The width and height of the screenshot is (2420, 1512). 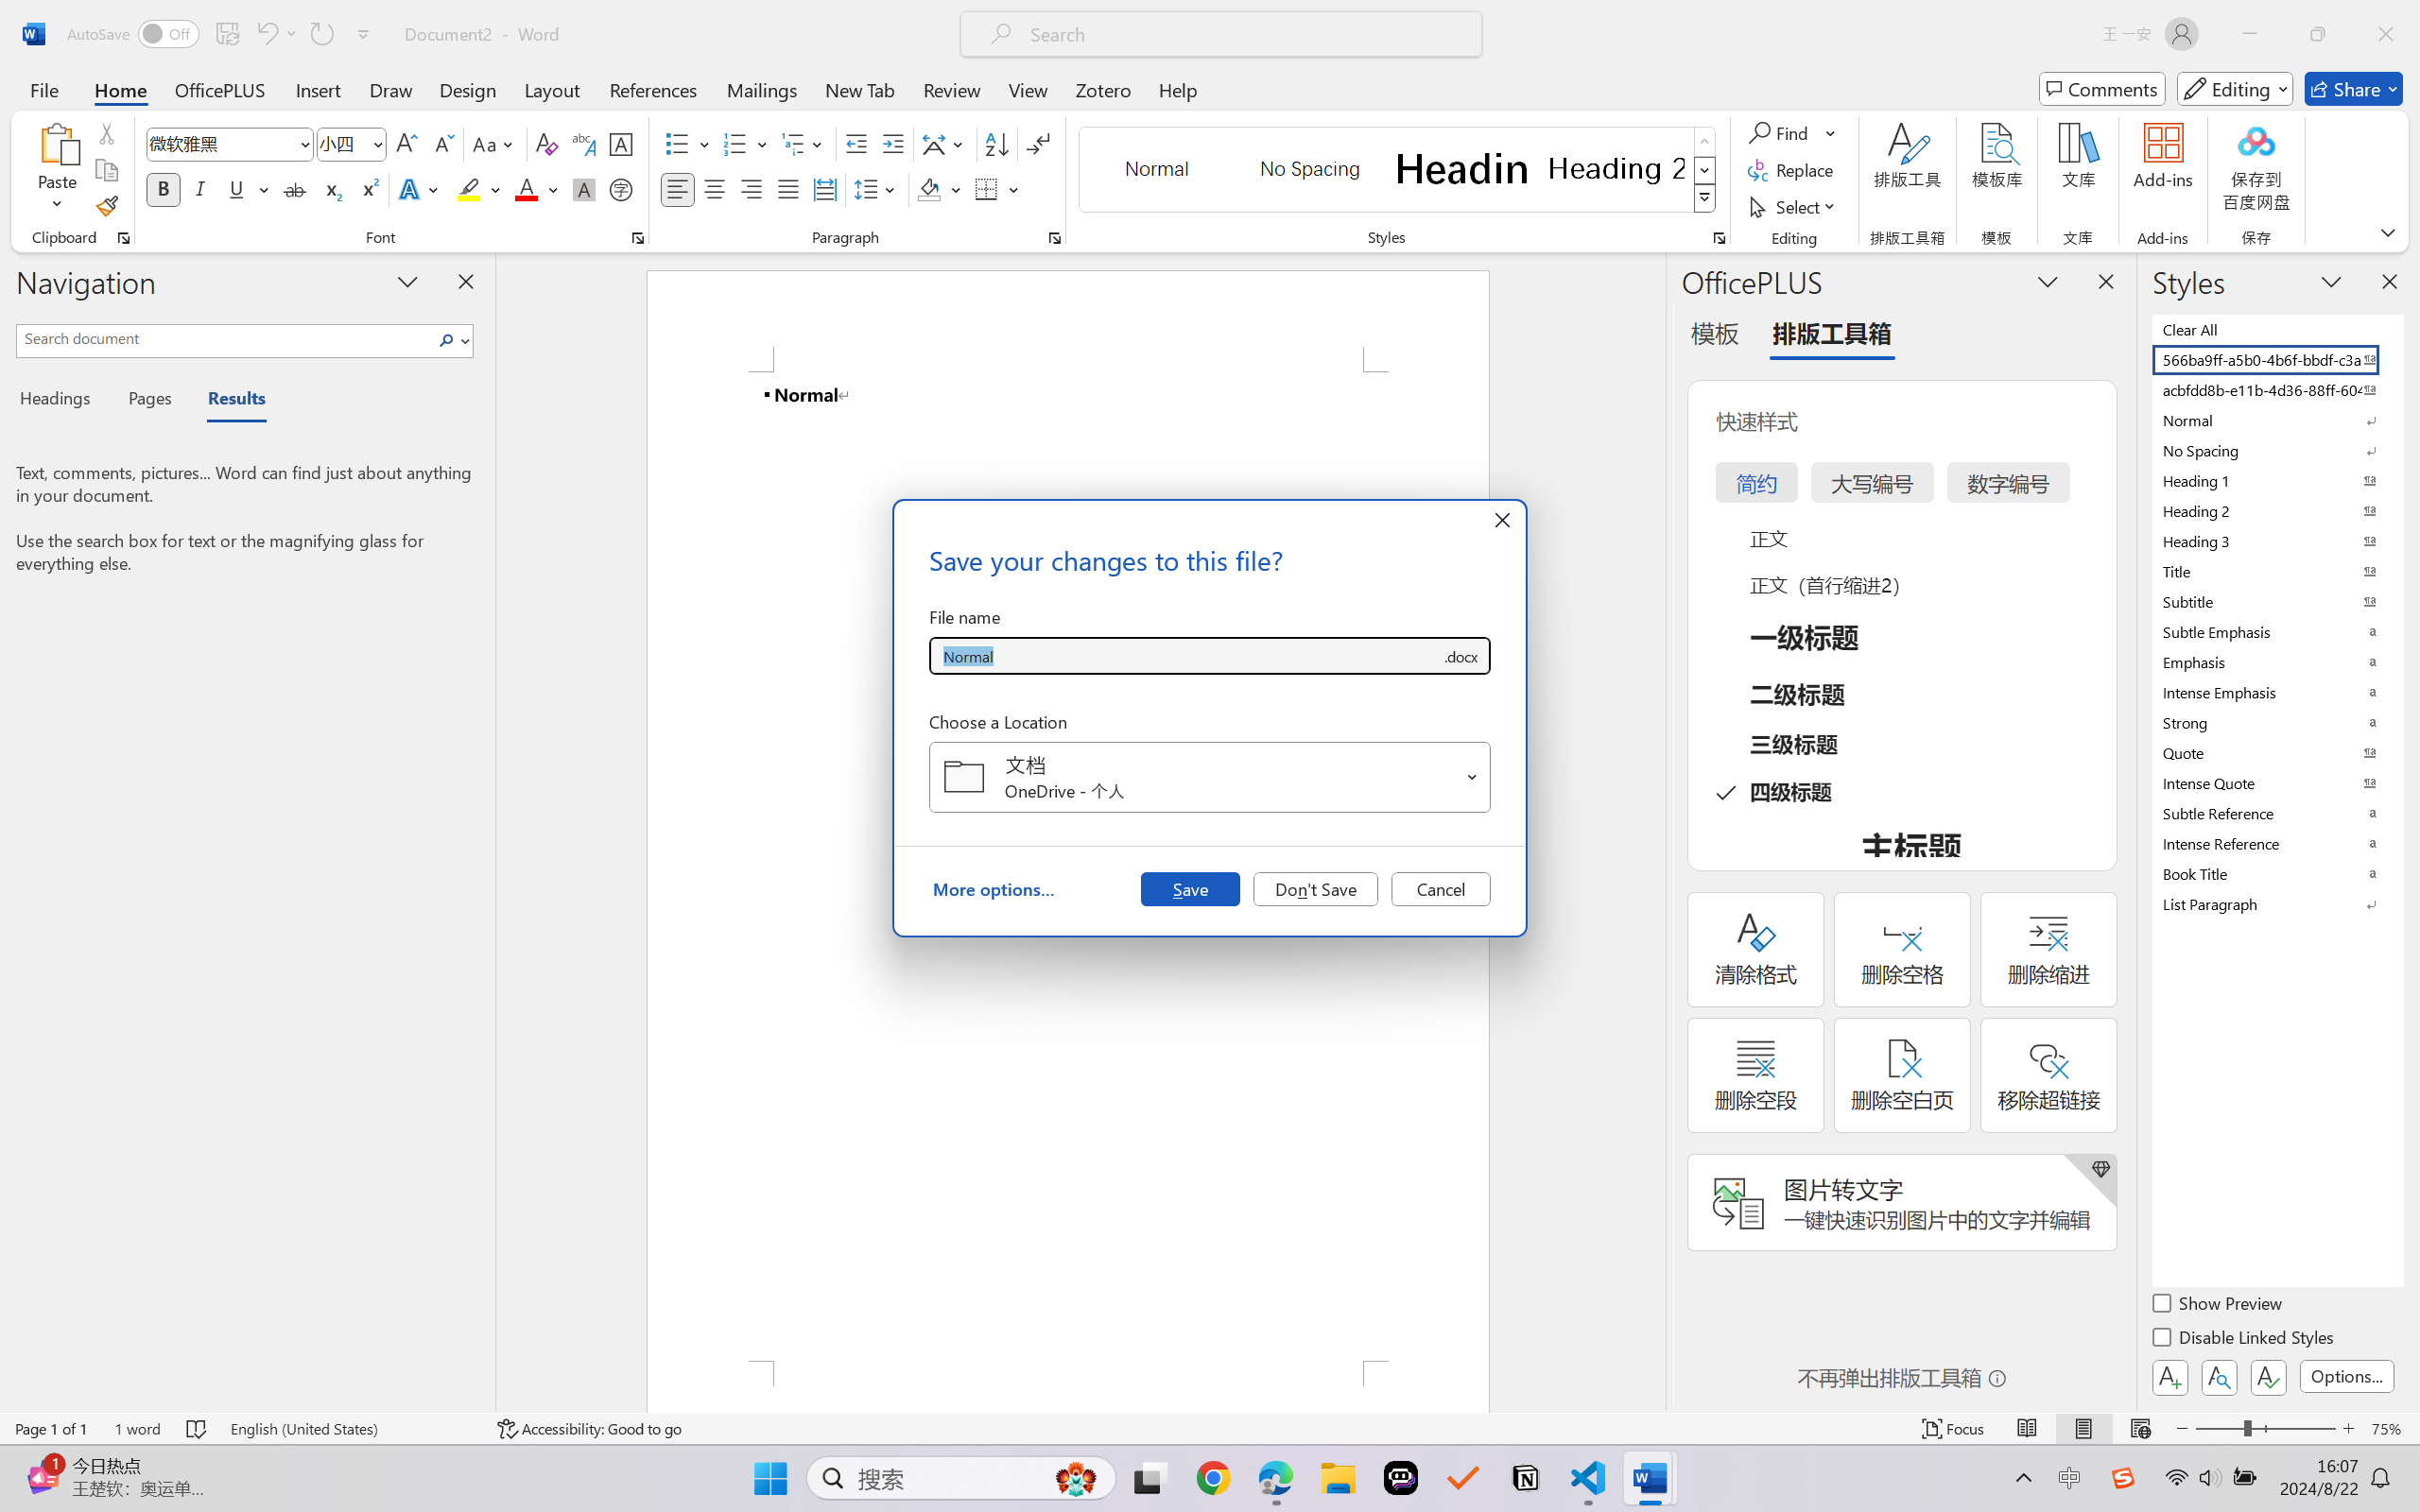 I want to click on Pages, so click(x=148, y=401).